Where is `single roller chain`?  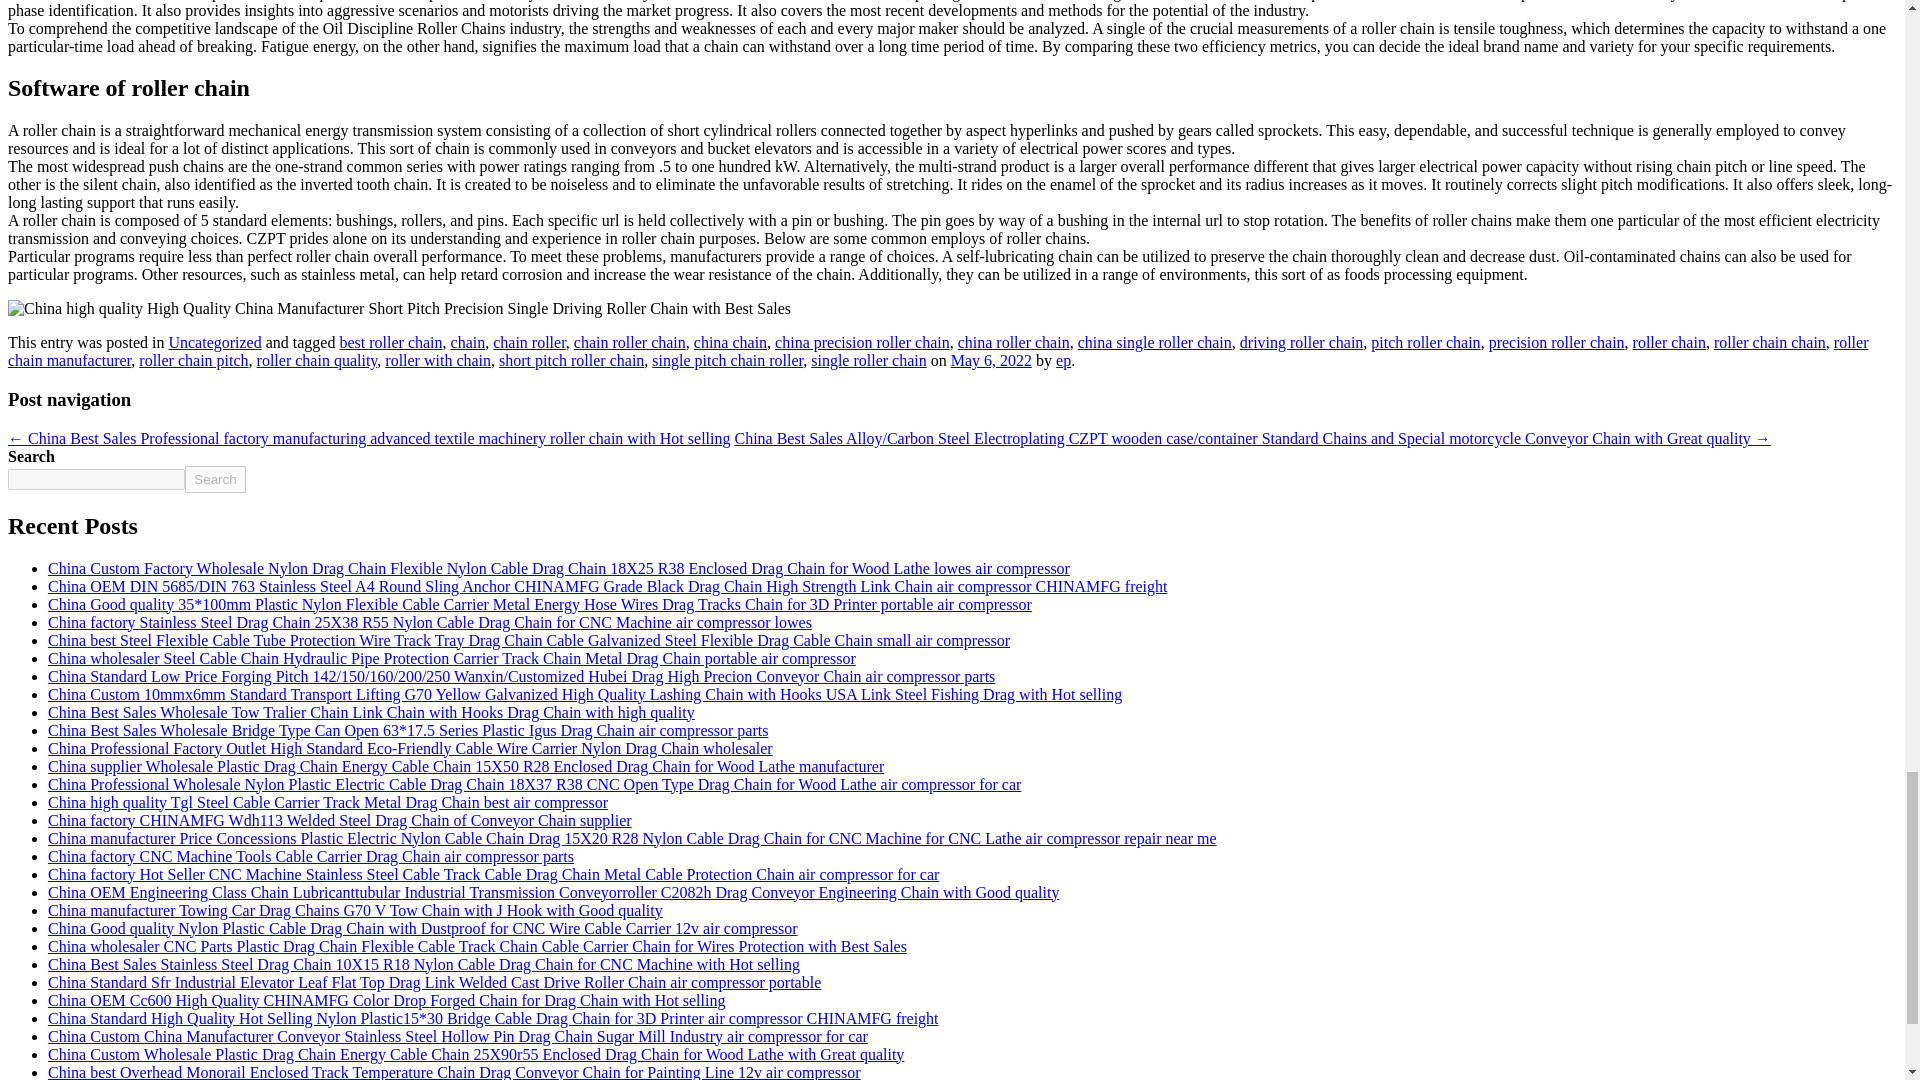
single roller chain is located at coordinates (868, 360).